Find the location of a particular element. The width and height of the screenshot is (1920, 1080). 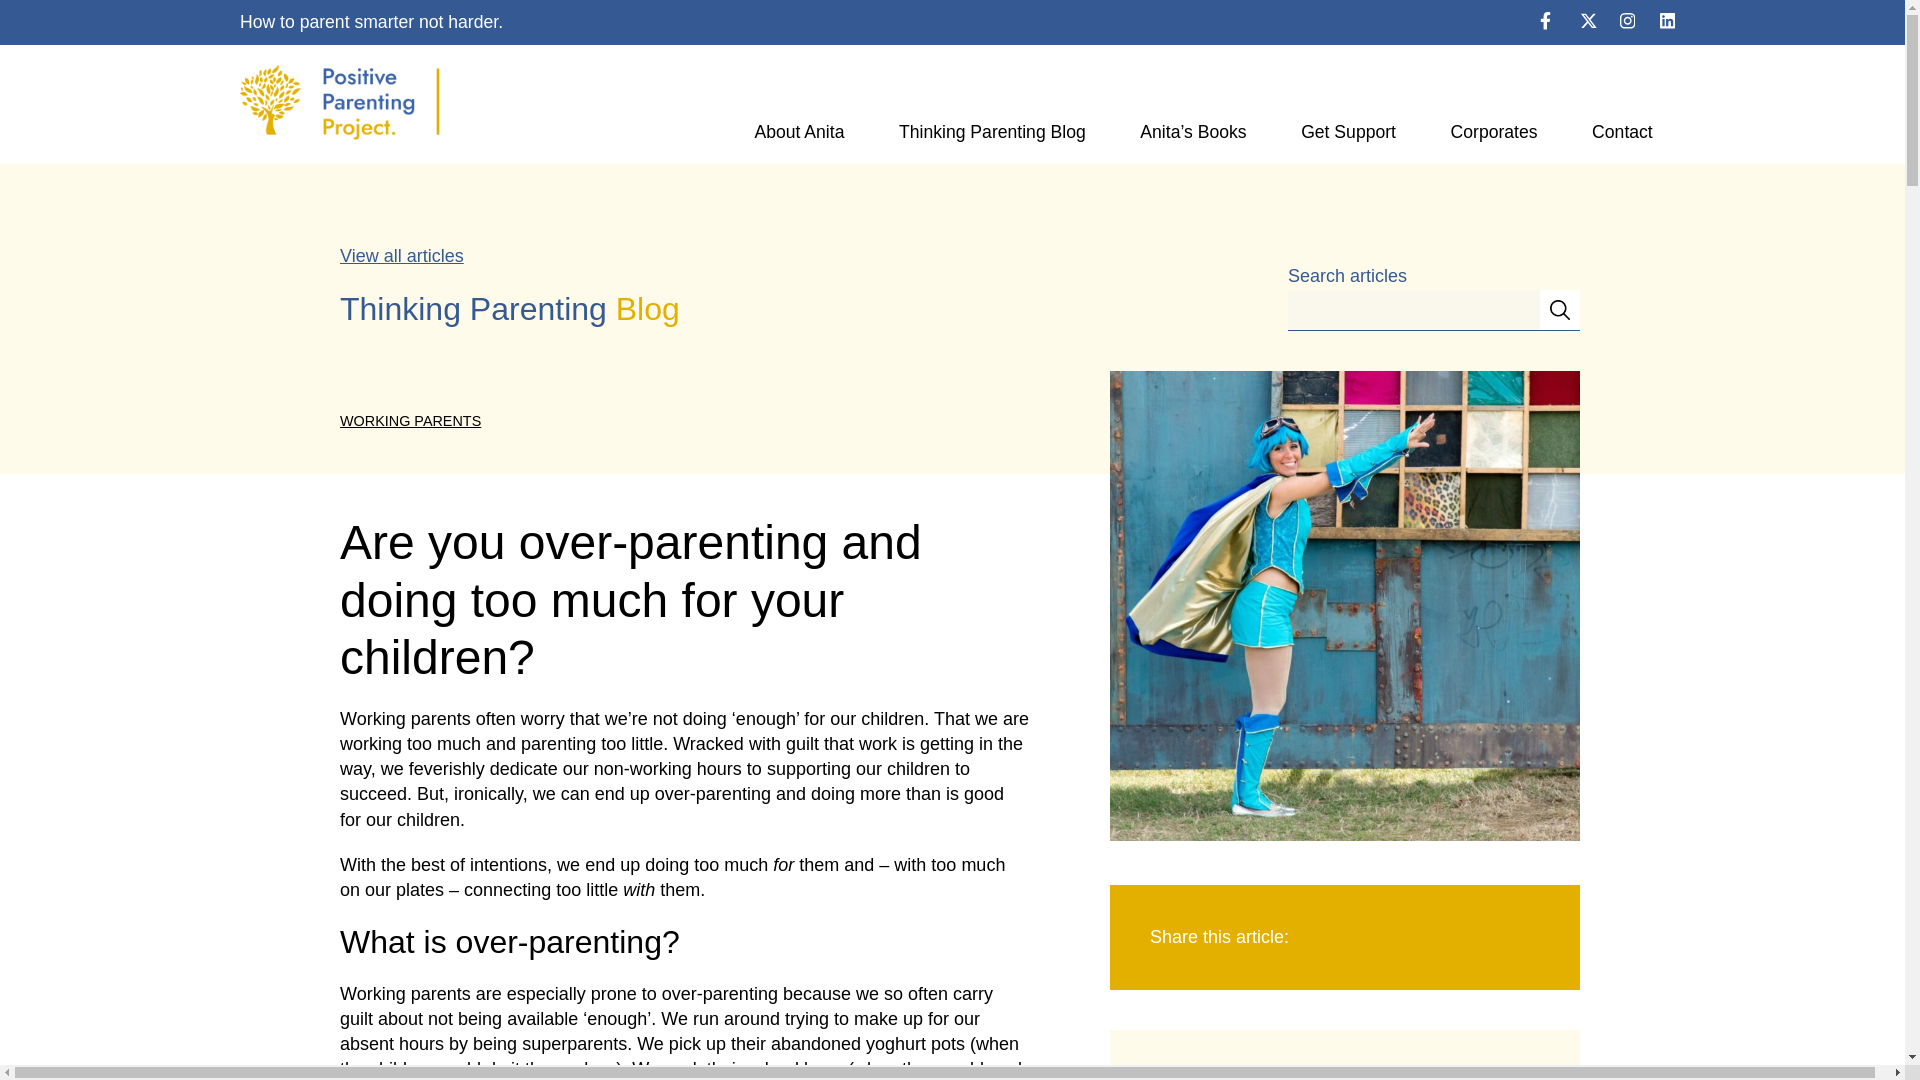

LinkedIn is located at coordinates (1670, 22).